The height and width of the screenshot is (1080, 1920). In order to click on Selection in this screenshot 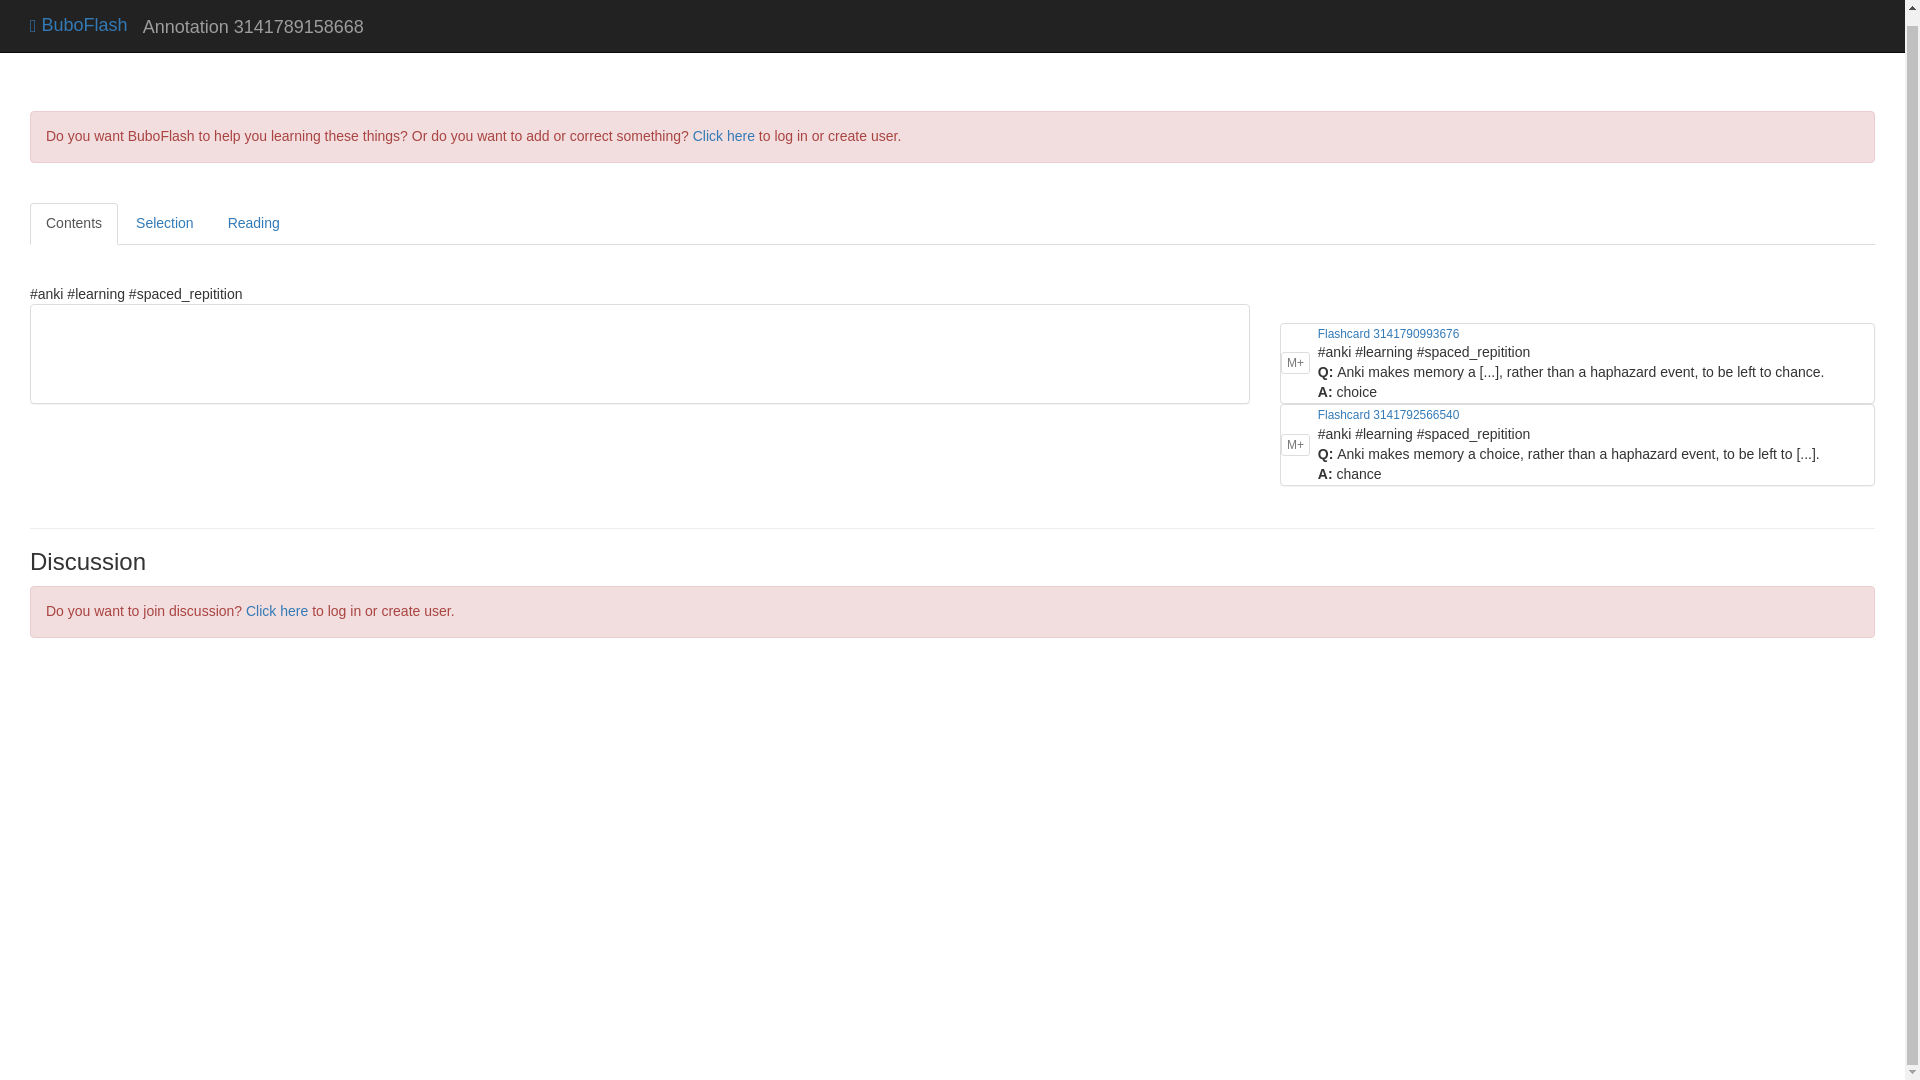, I will do `click(164, 224)`.